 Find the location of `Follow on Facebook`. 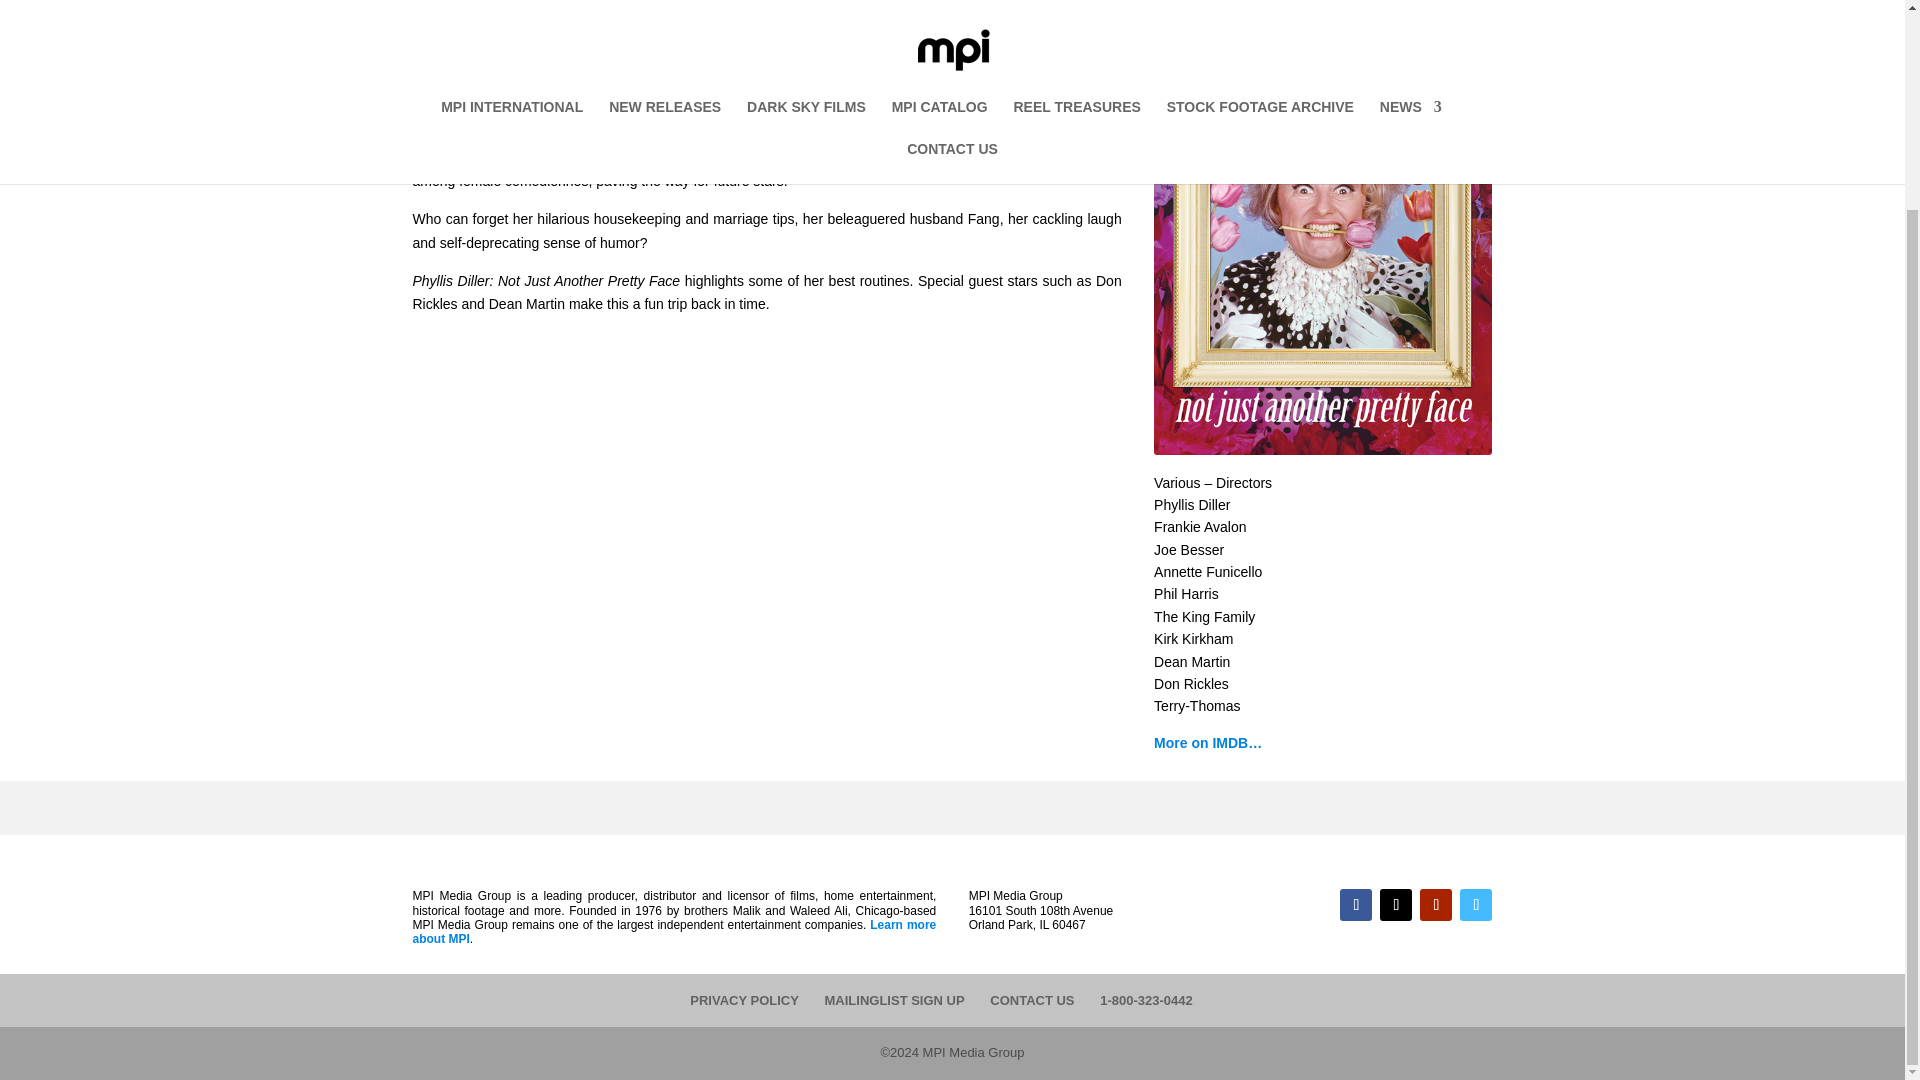

Follow on Facebook is located at coordinates (1356, 904).